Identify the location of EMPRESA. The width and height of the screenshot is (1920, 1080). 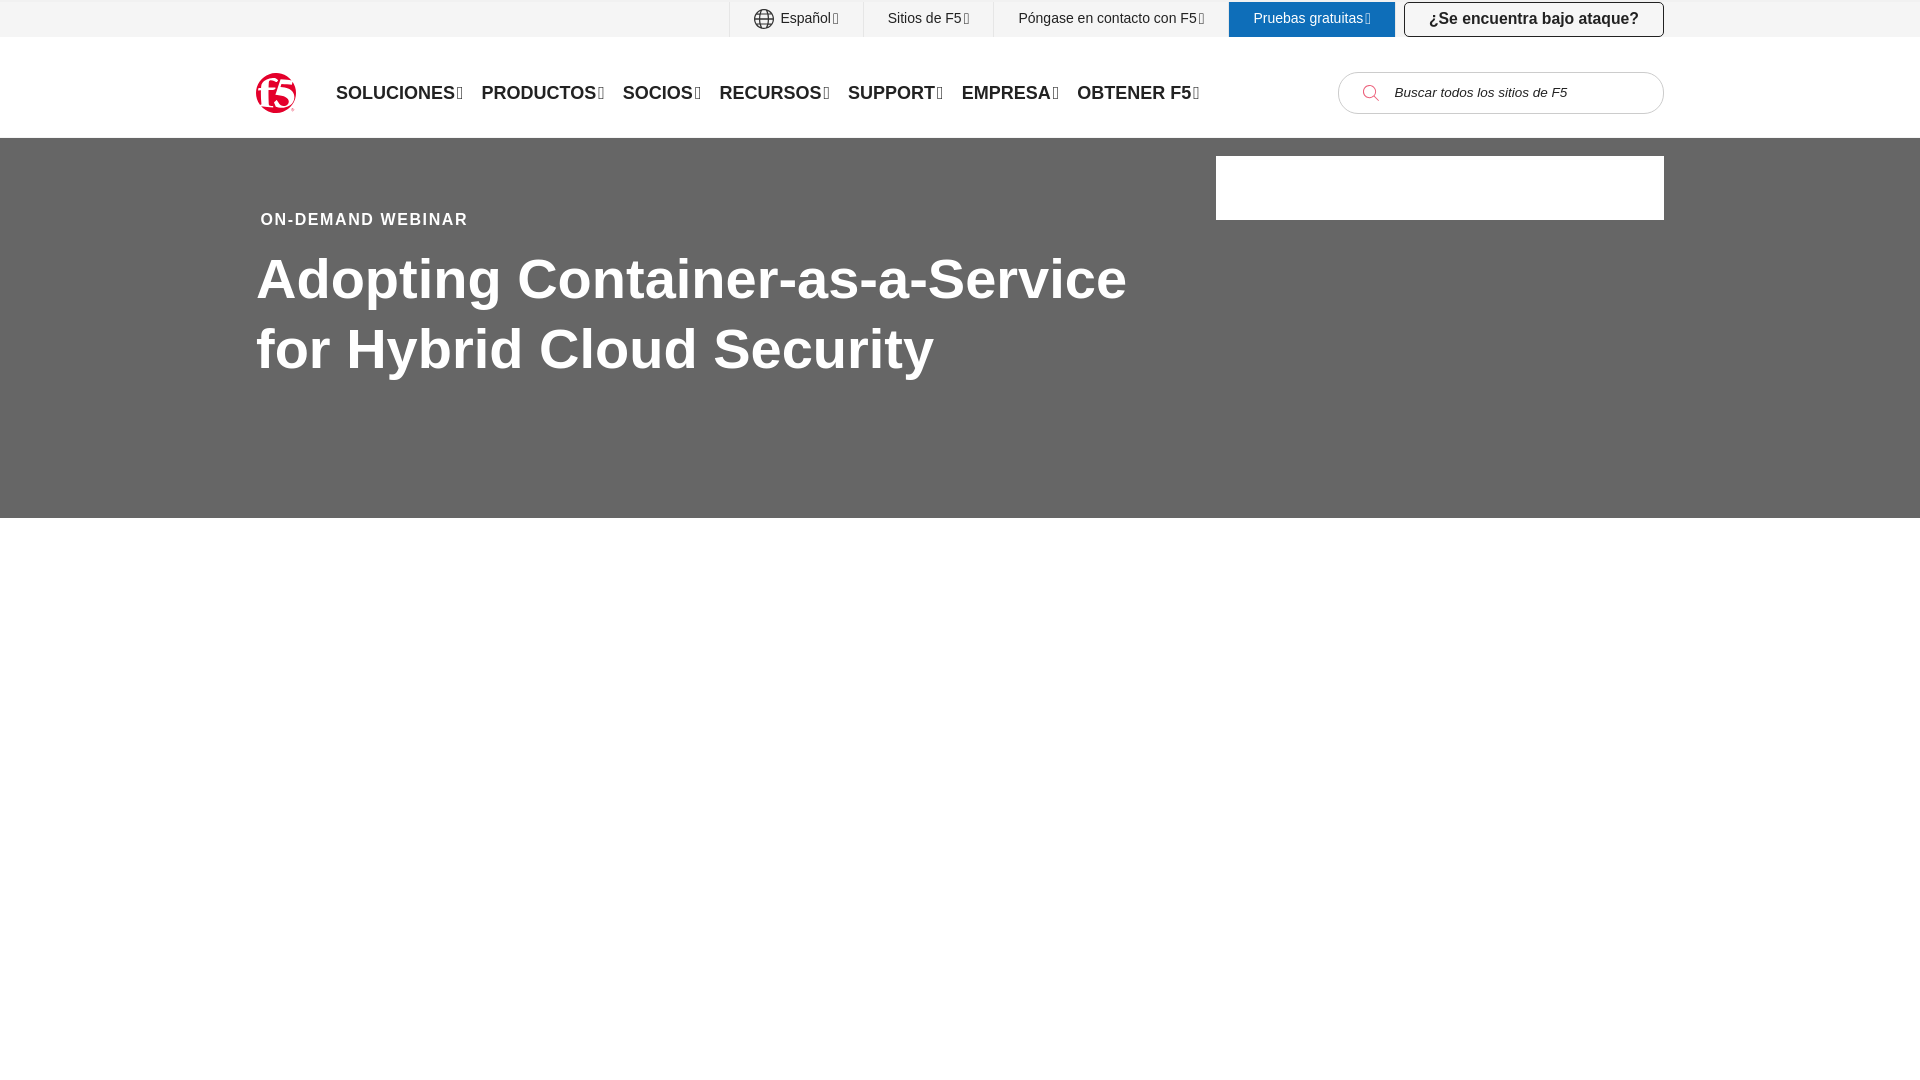
(1010, 92).